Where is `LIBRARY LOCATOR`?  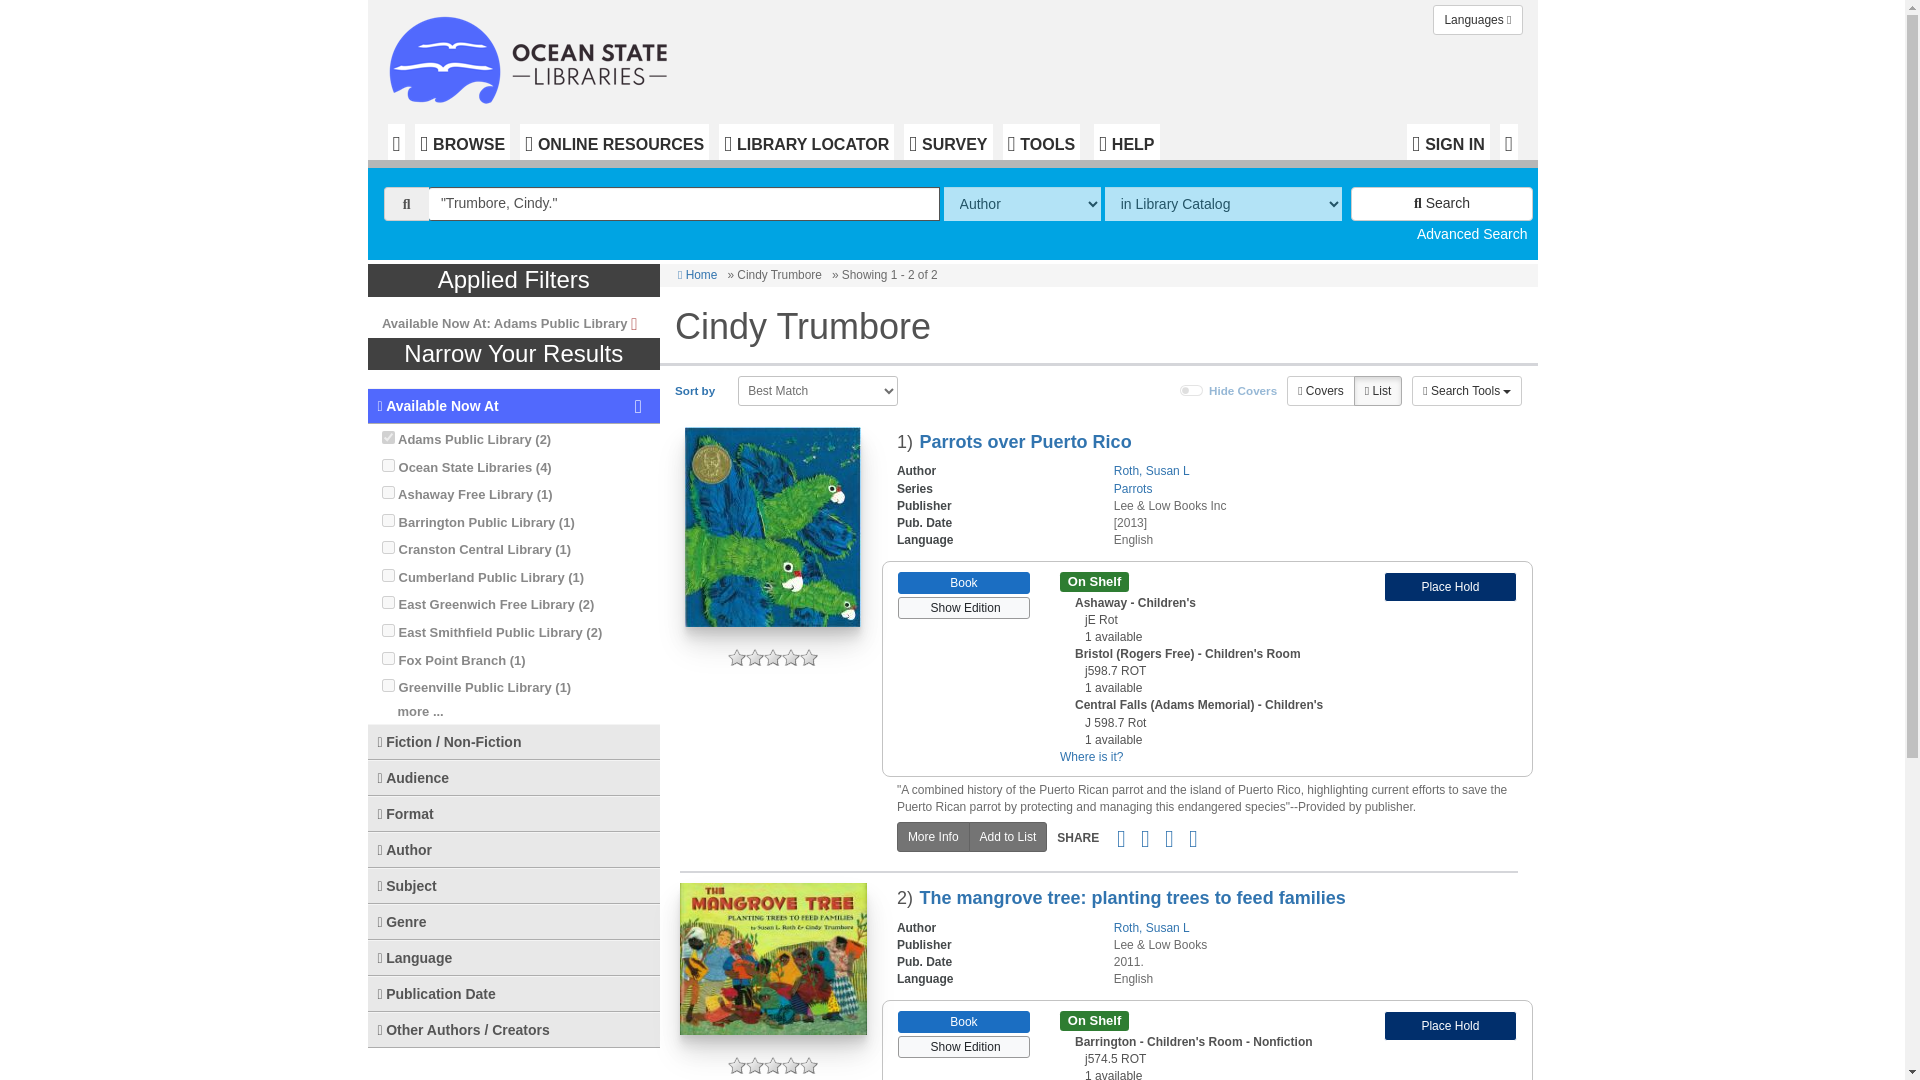 LIBRARY LOCATOR is located at coordinates (806, 142).